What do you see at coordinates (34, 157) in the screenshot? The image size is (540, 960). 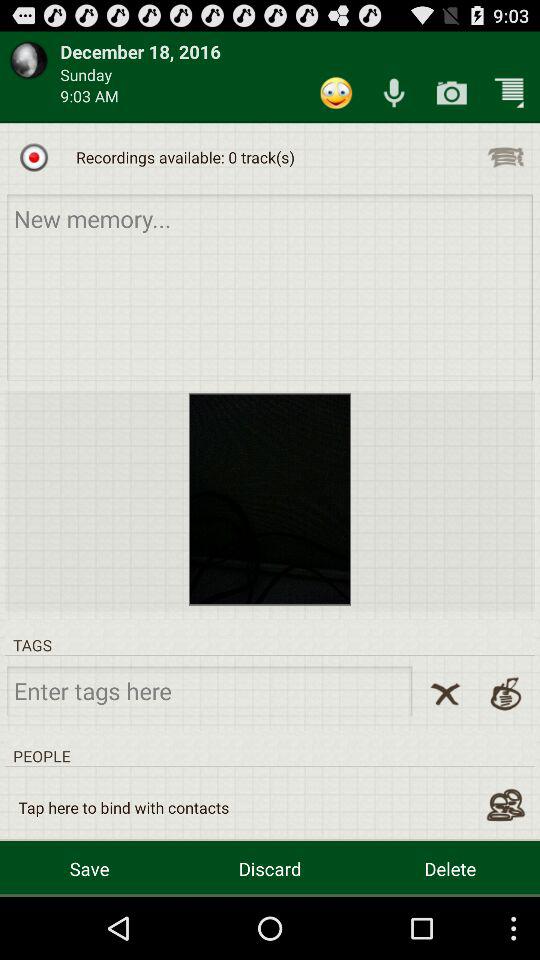 I see `press the icon next to recordings available 0 icon` at bounding box center [34, 157].